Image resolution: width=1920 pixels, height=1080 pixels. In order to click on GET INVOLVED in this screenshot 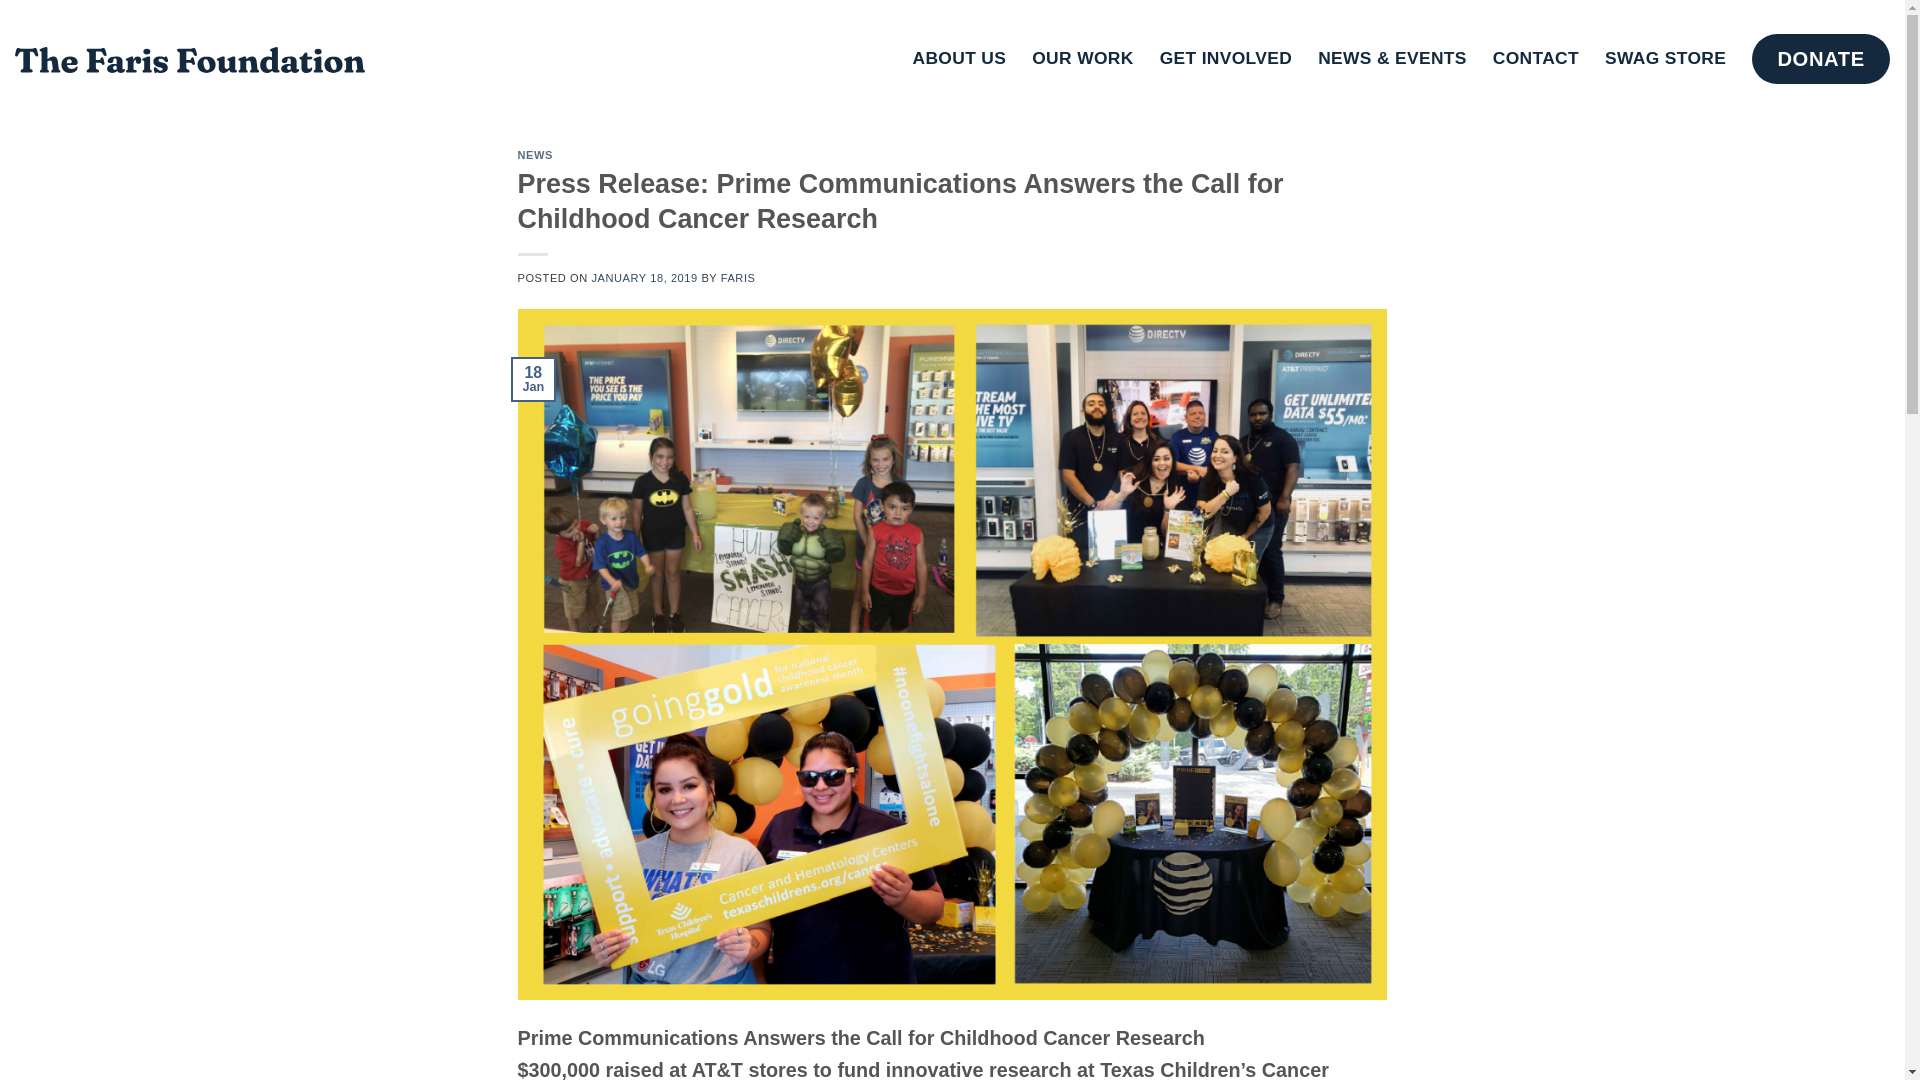, I will do `click(1226, 58)`.